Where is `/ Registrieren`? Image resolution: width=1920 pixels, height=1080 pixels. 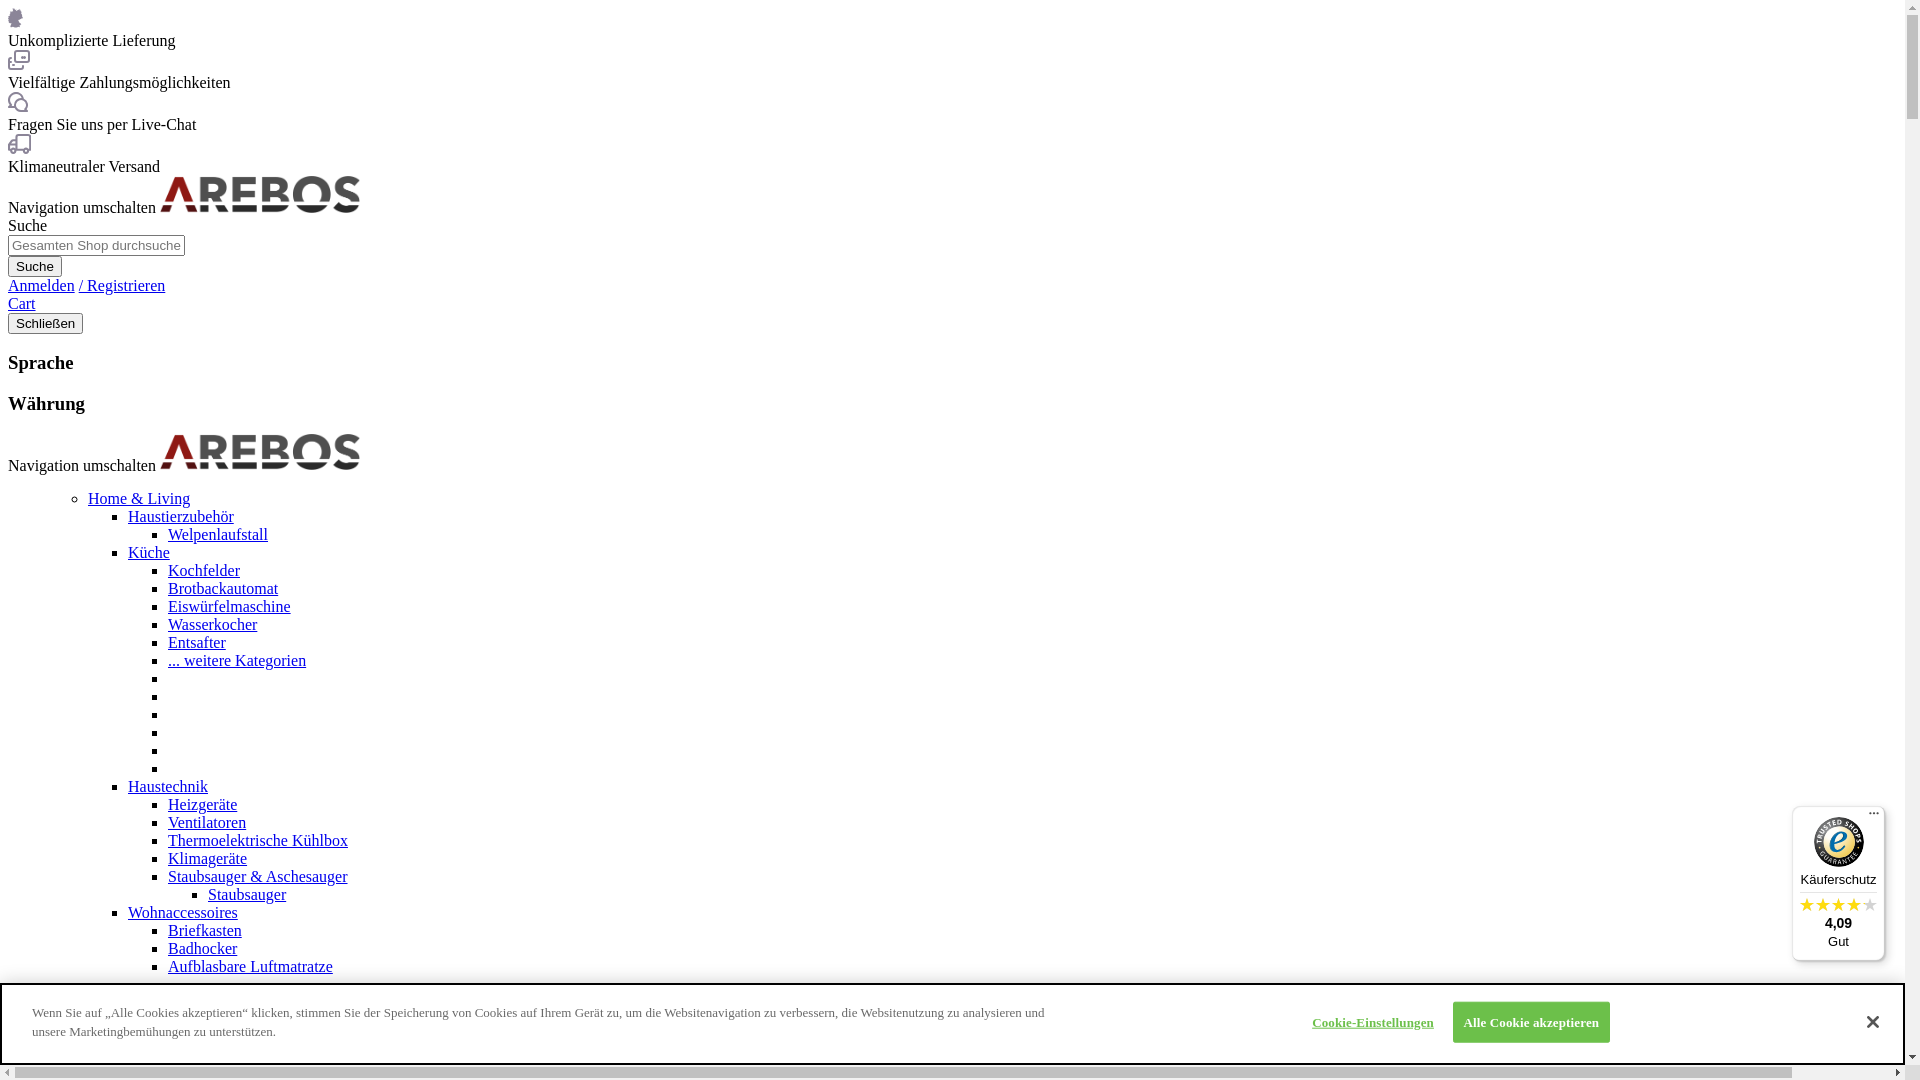
/ Registrieren is located at coordinates (122, 286).